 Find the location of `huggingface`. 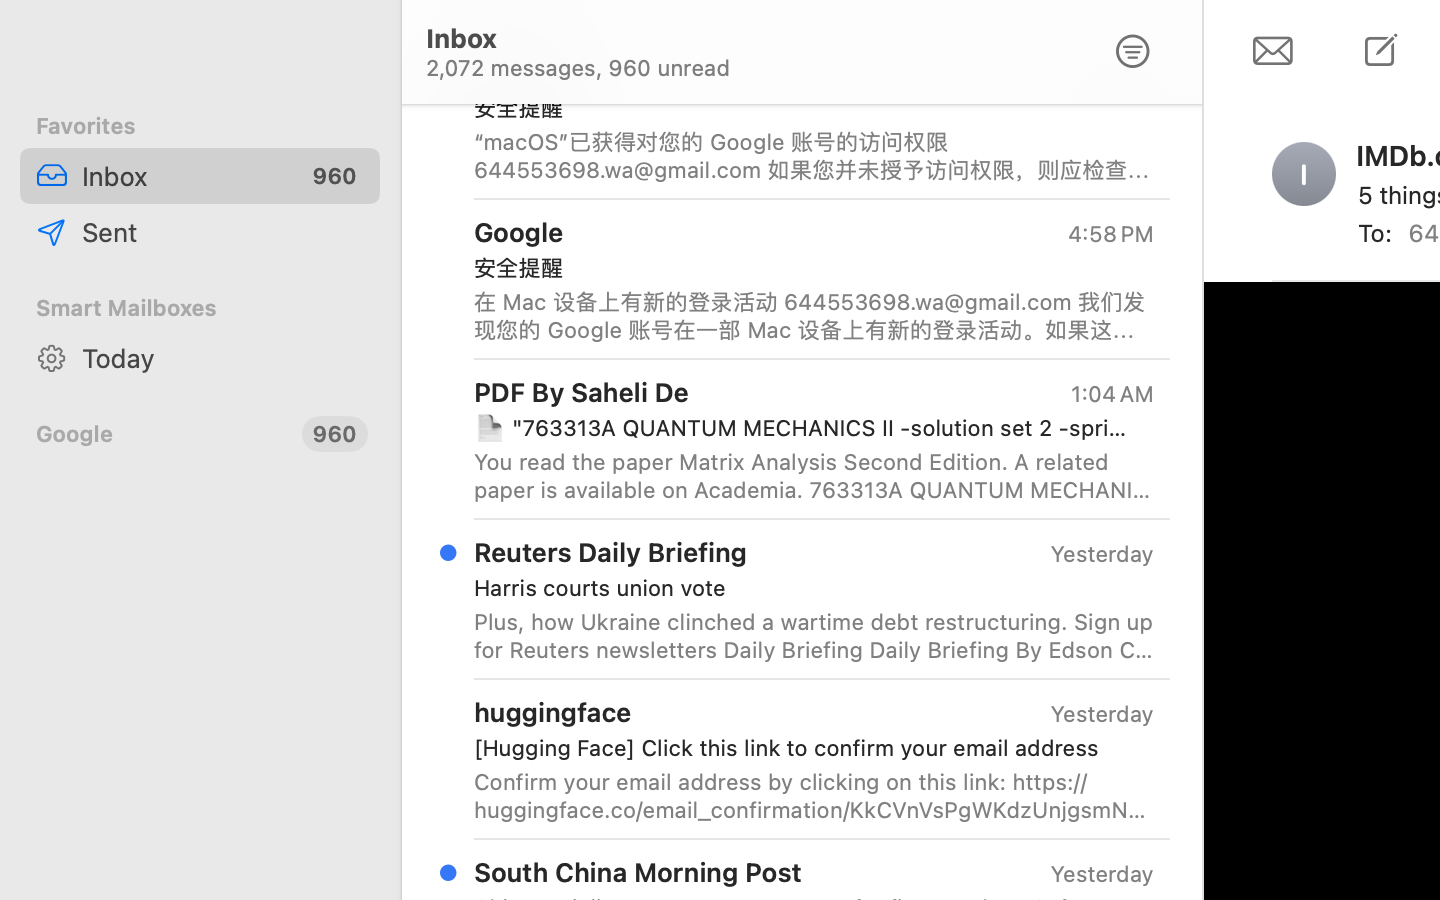

huggingface is located at coordinates (553, 712).